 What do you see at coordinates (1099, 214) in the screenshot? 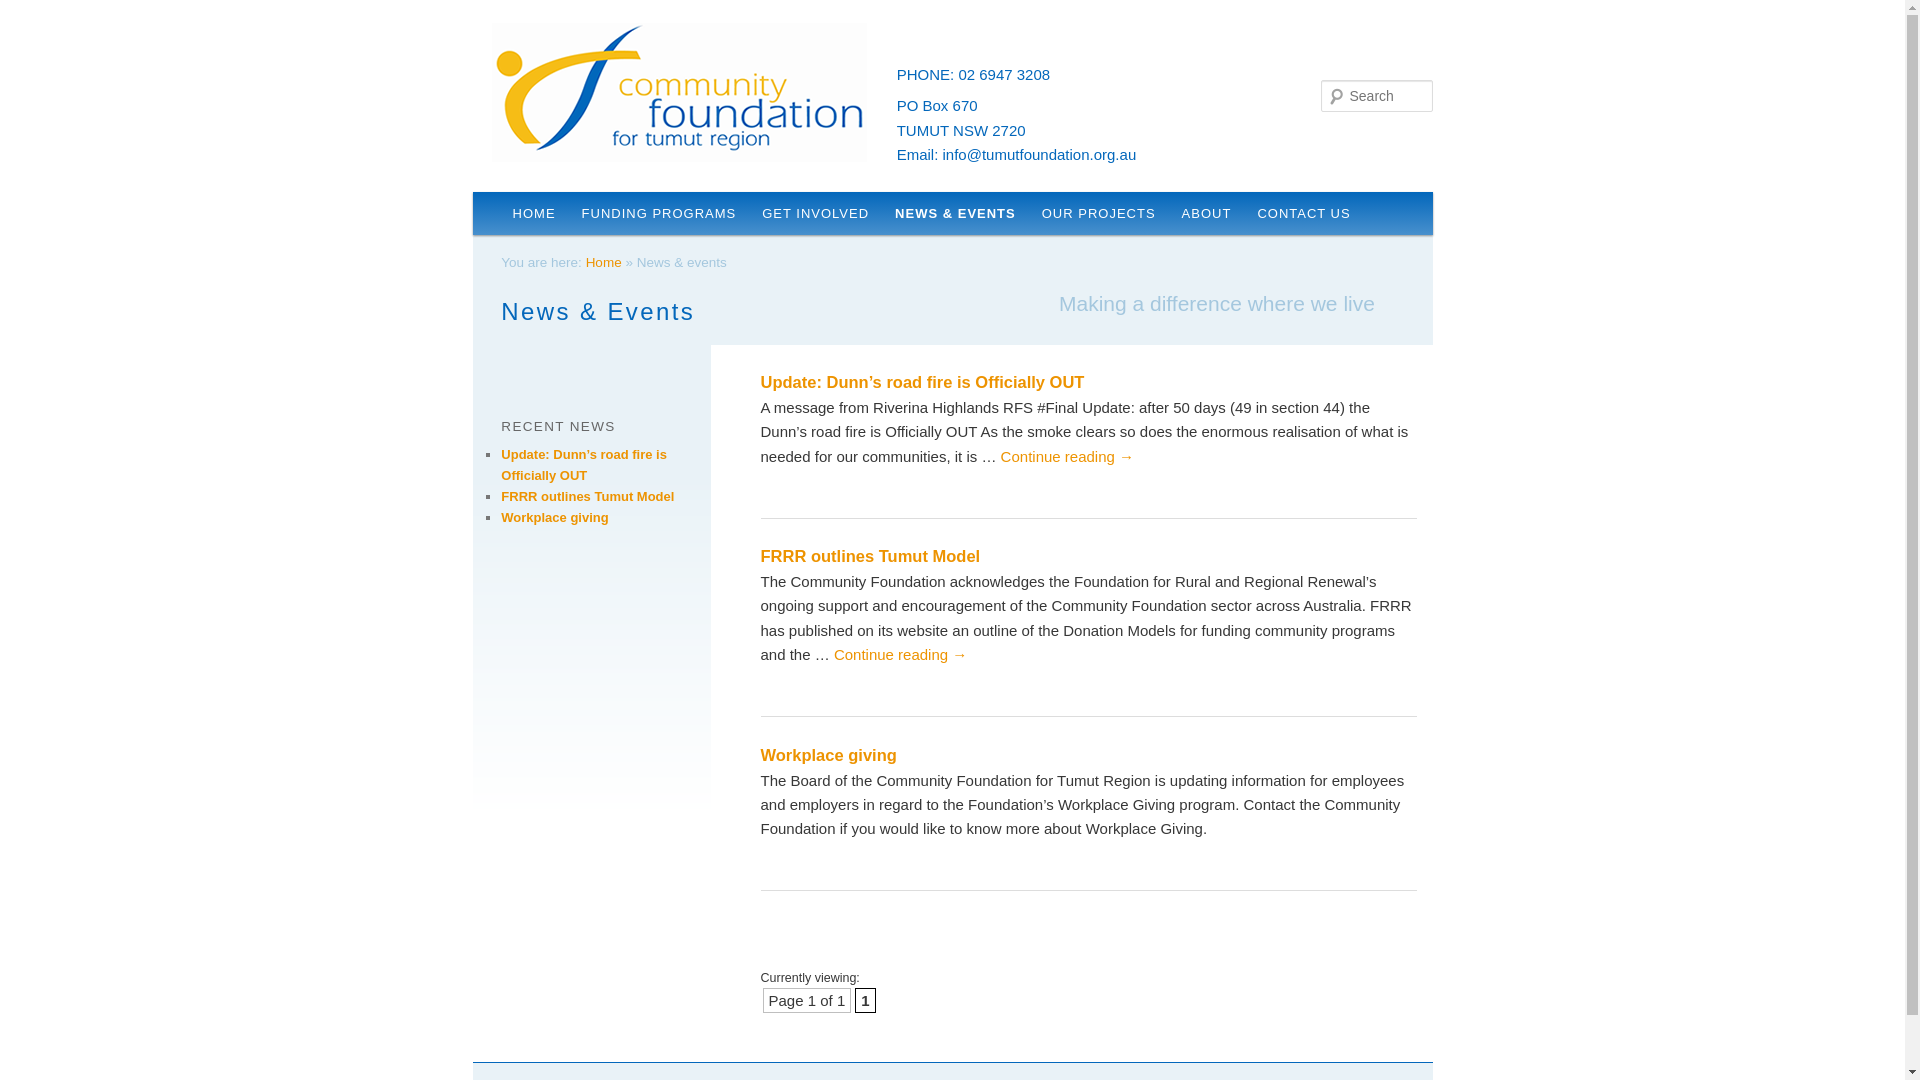
I see `OUR PROJECTS` at bounding box center [1099, 214].